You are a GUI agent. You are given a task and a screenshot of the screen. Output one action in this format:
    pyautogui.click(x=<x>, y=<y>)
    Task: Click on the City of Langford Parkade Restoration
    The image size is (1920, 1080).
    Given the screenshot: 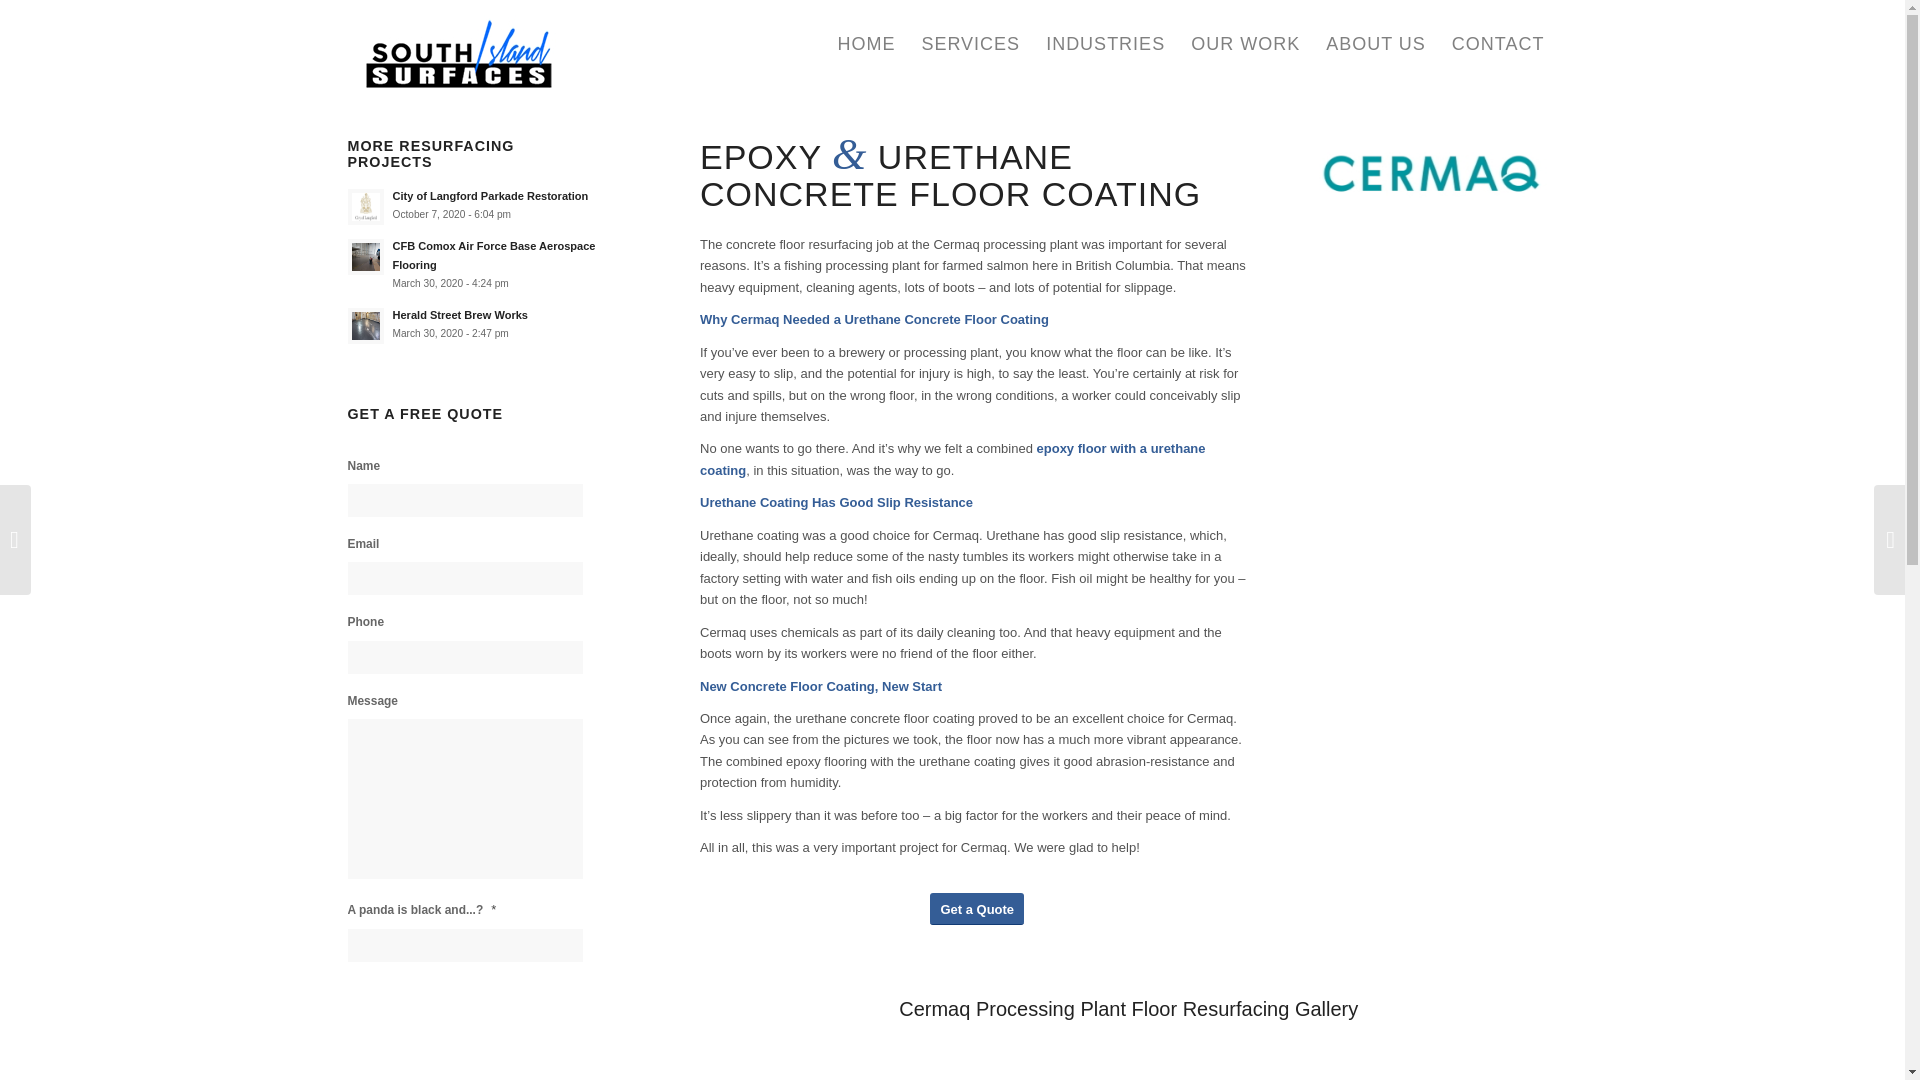 What is the action you would take?
    pyautogui.click(x=489, y=196)
    